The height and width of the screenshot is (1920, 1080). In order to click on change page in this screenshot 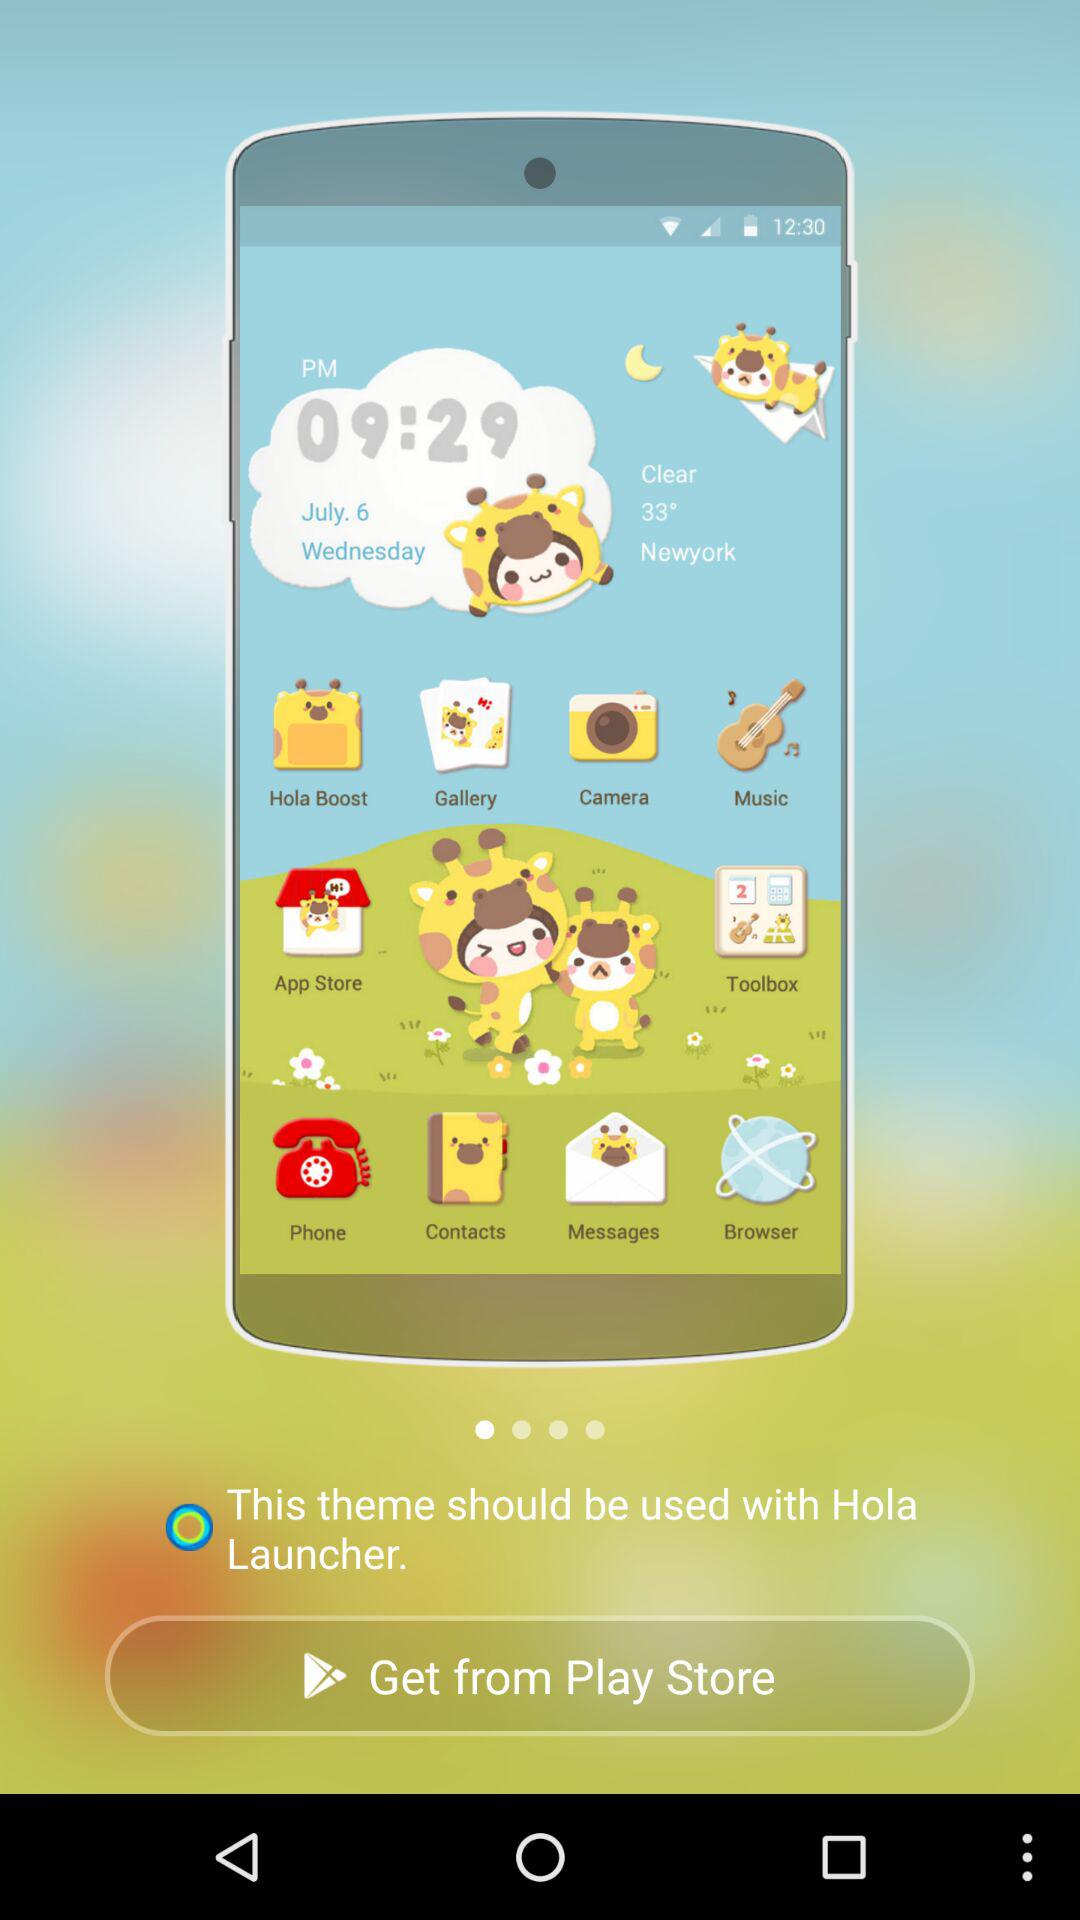, I will do `click(484, 1430)`.